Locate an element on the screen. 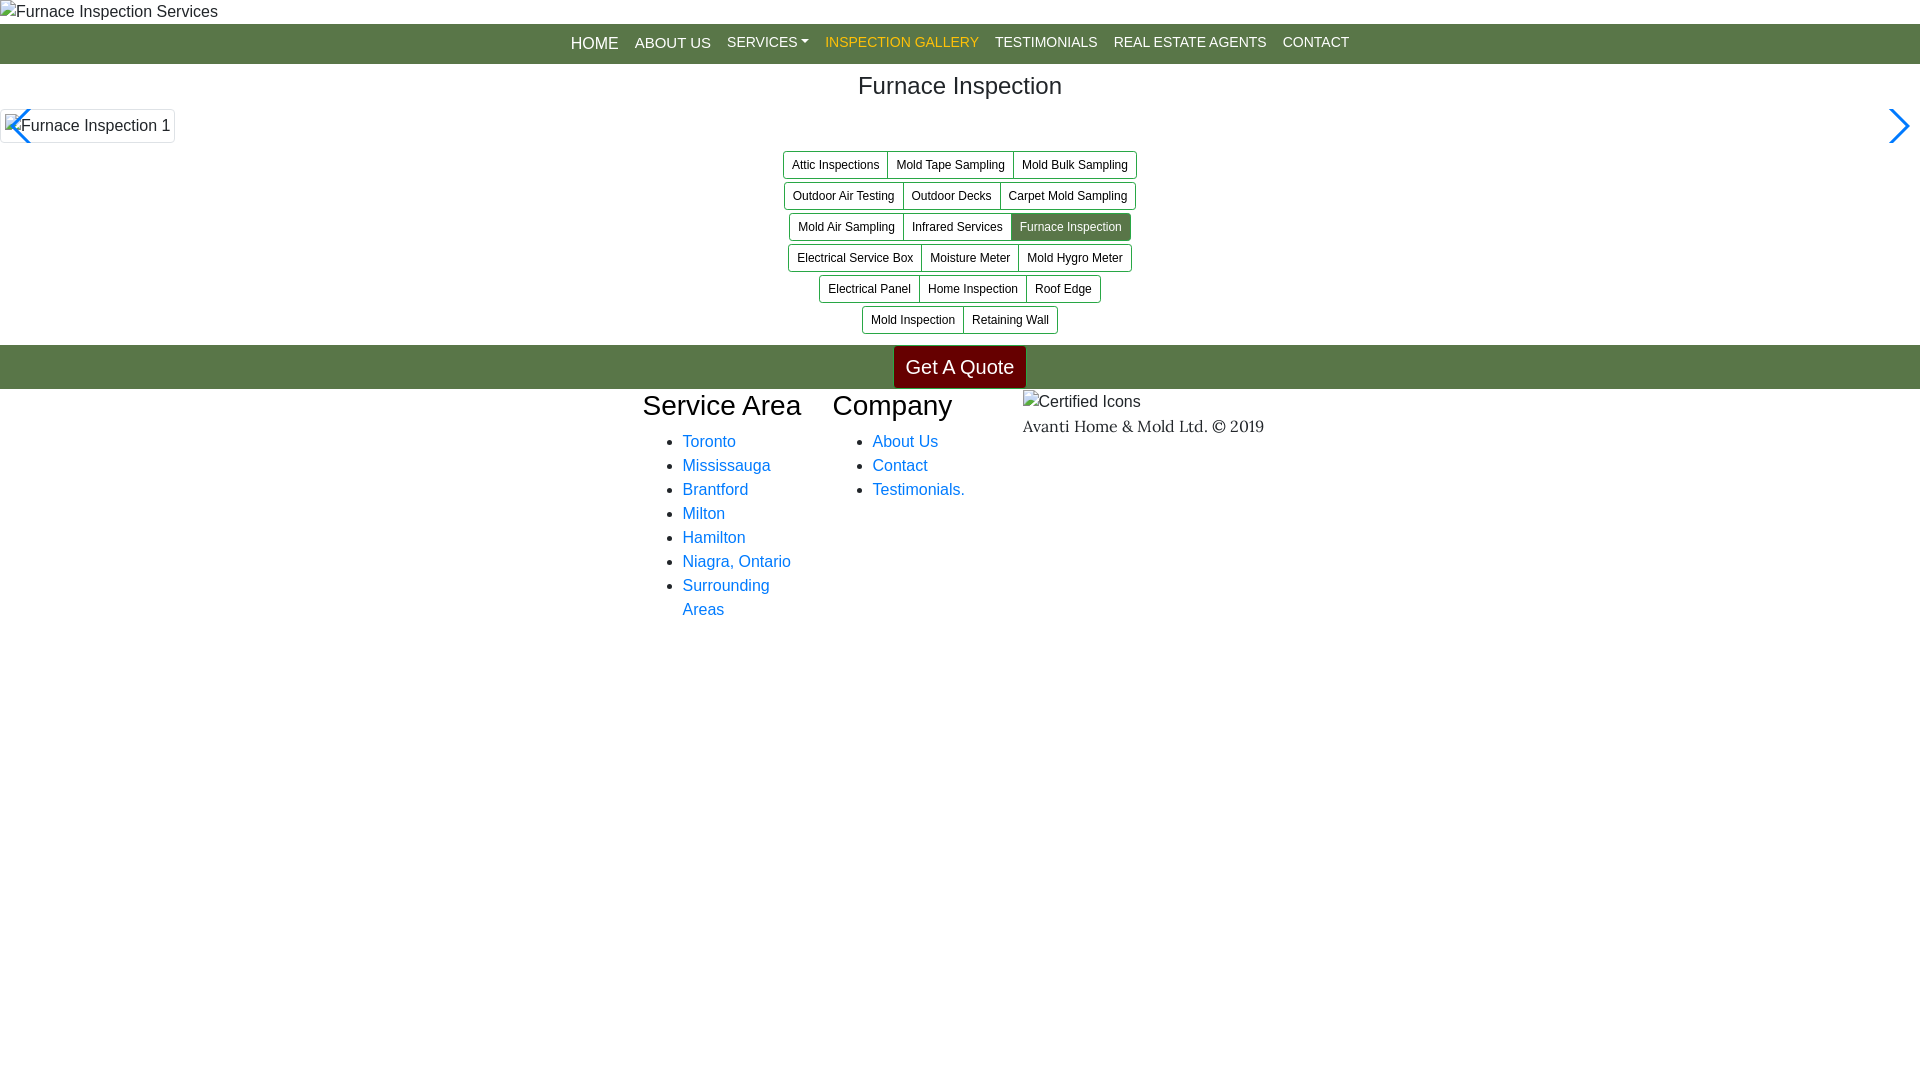 The image size is (1920, 1080). Brantford is located at coordinates (715, 490).